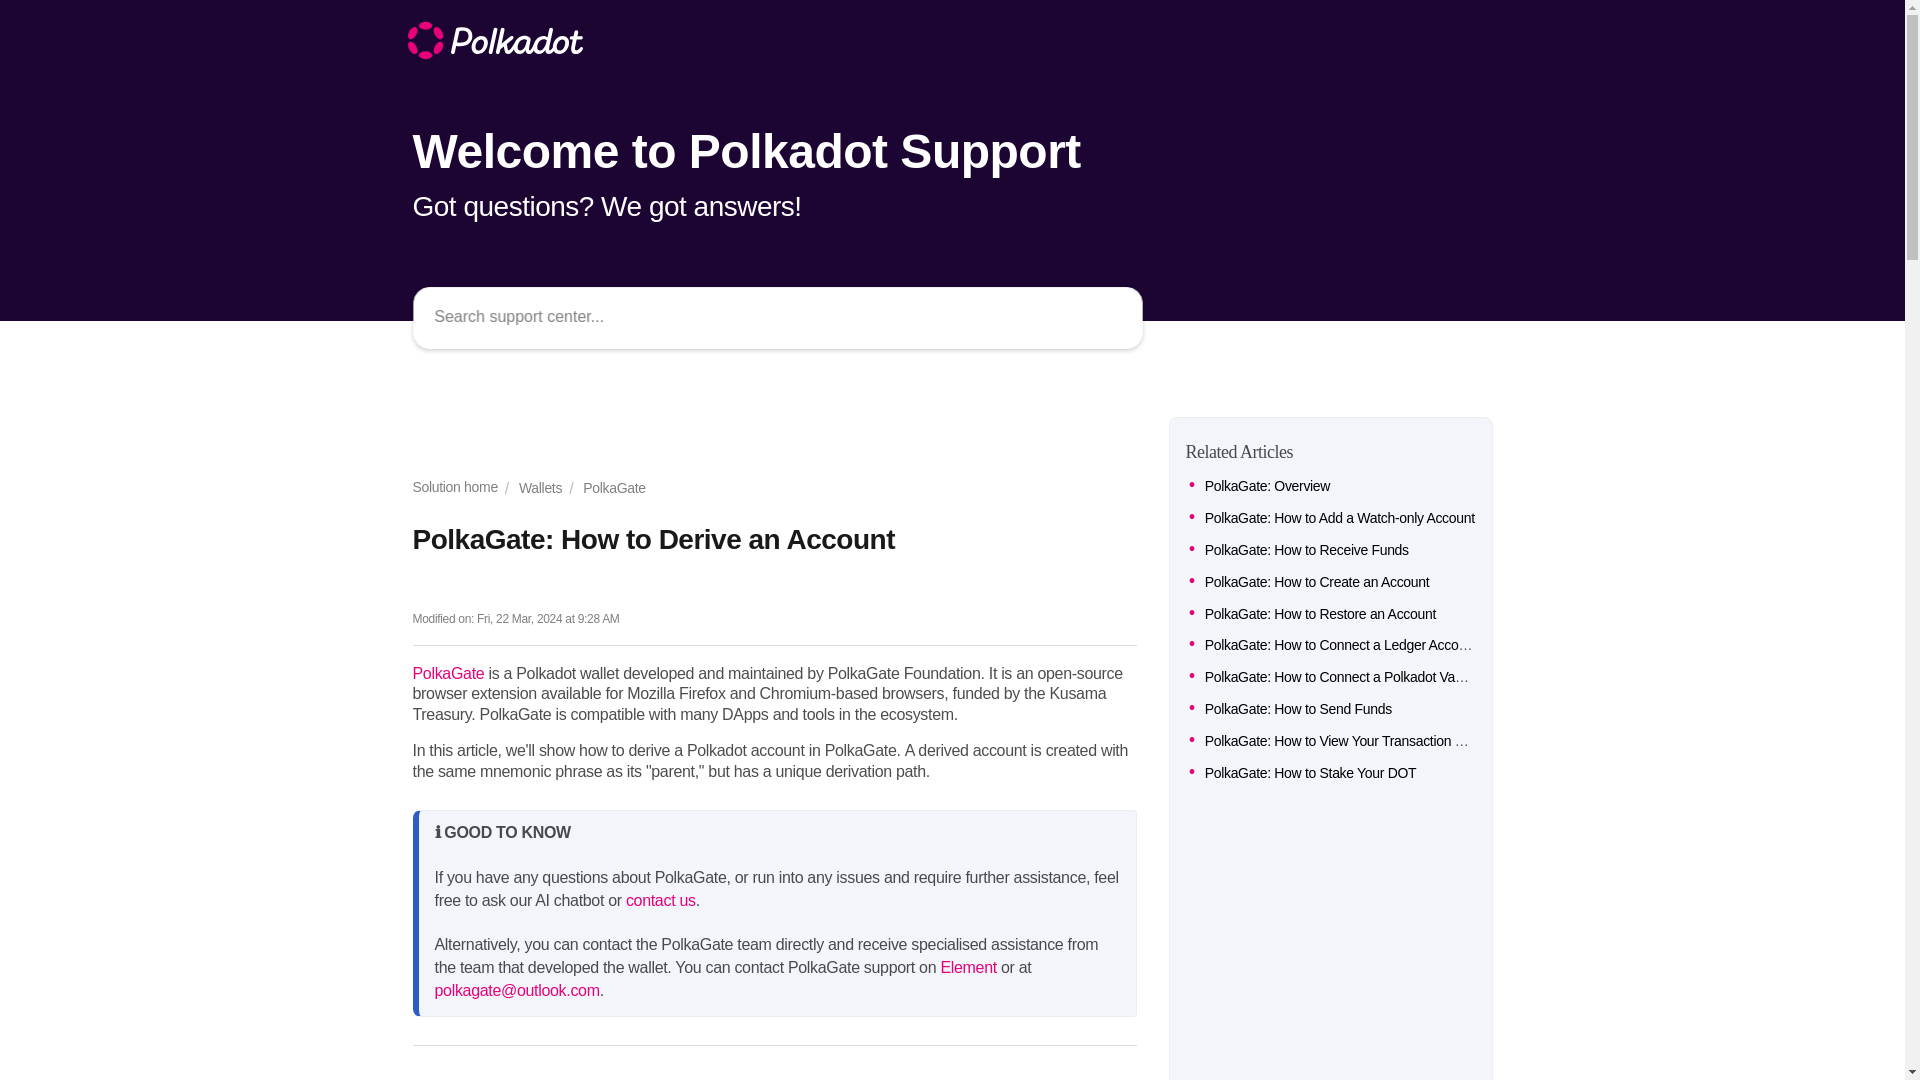 Image resolution: width=1920 pixels, height=1080 pixels. I want to click on PolkaGate: How to Connect a Polkadot Vault Account, so click(1362, 676).